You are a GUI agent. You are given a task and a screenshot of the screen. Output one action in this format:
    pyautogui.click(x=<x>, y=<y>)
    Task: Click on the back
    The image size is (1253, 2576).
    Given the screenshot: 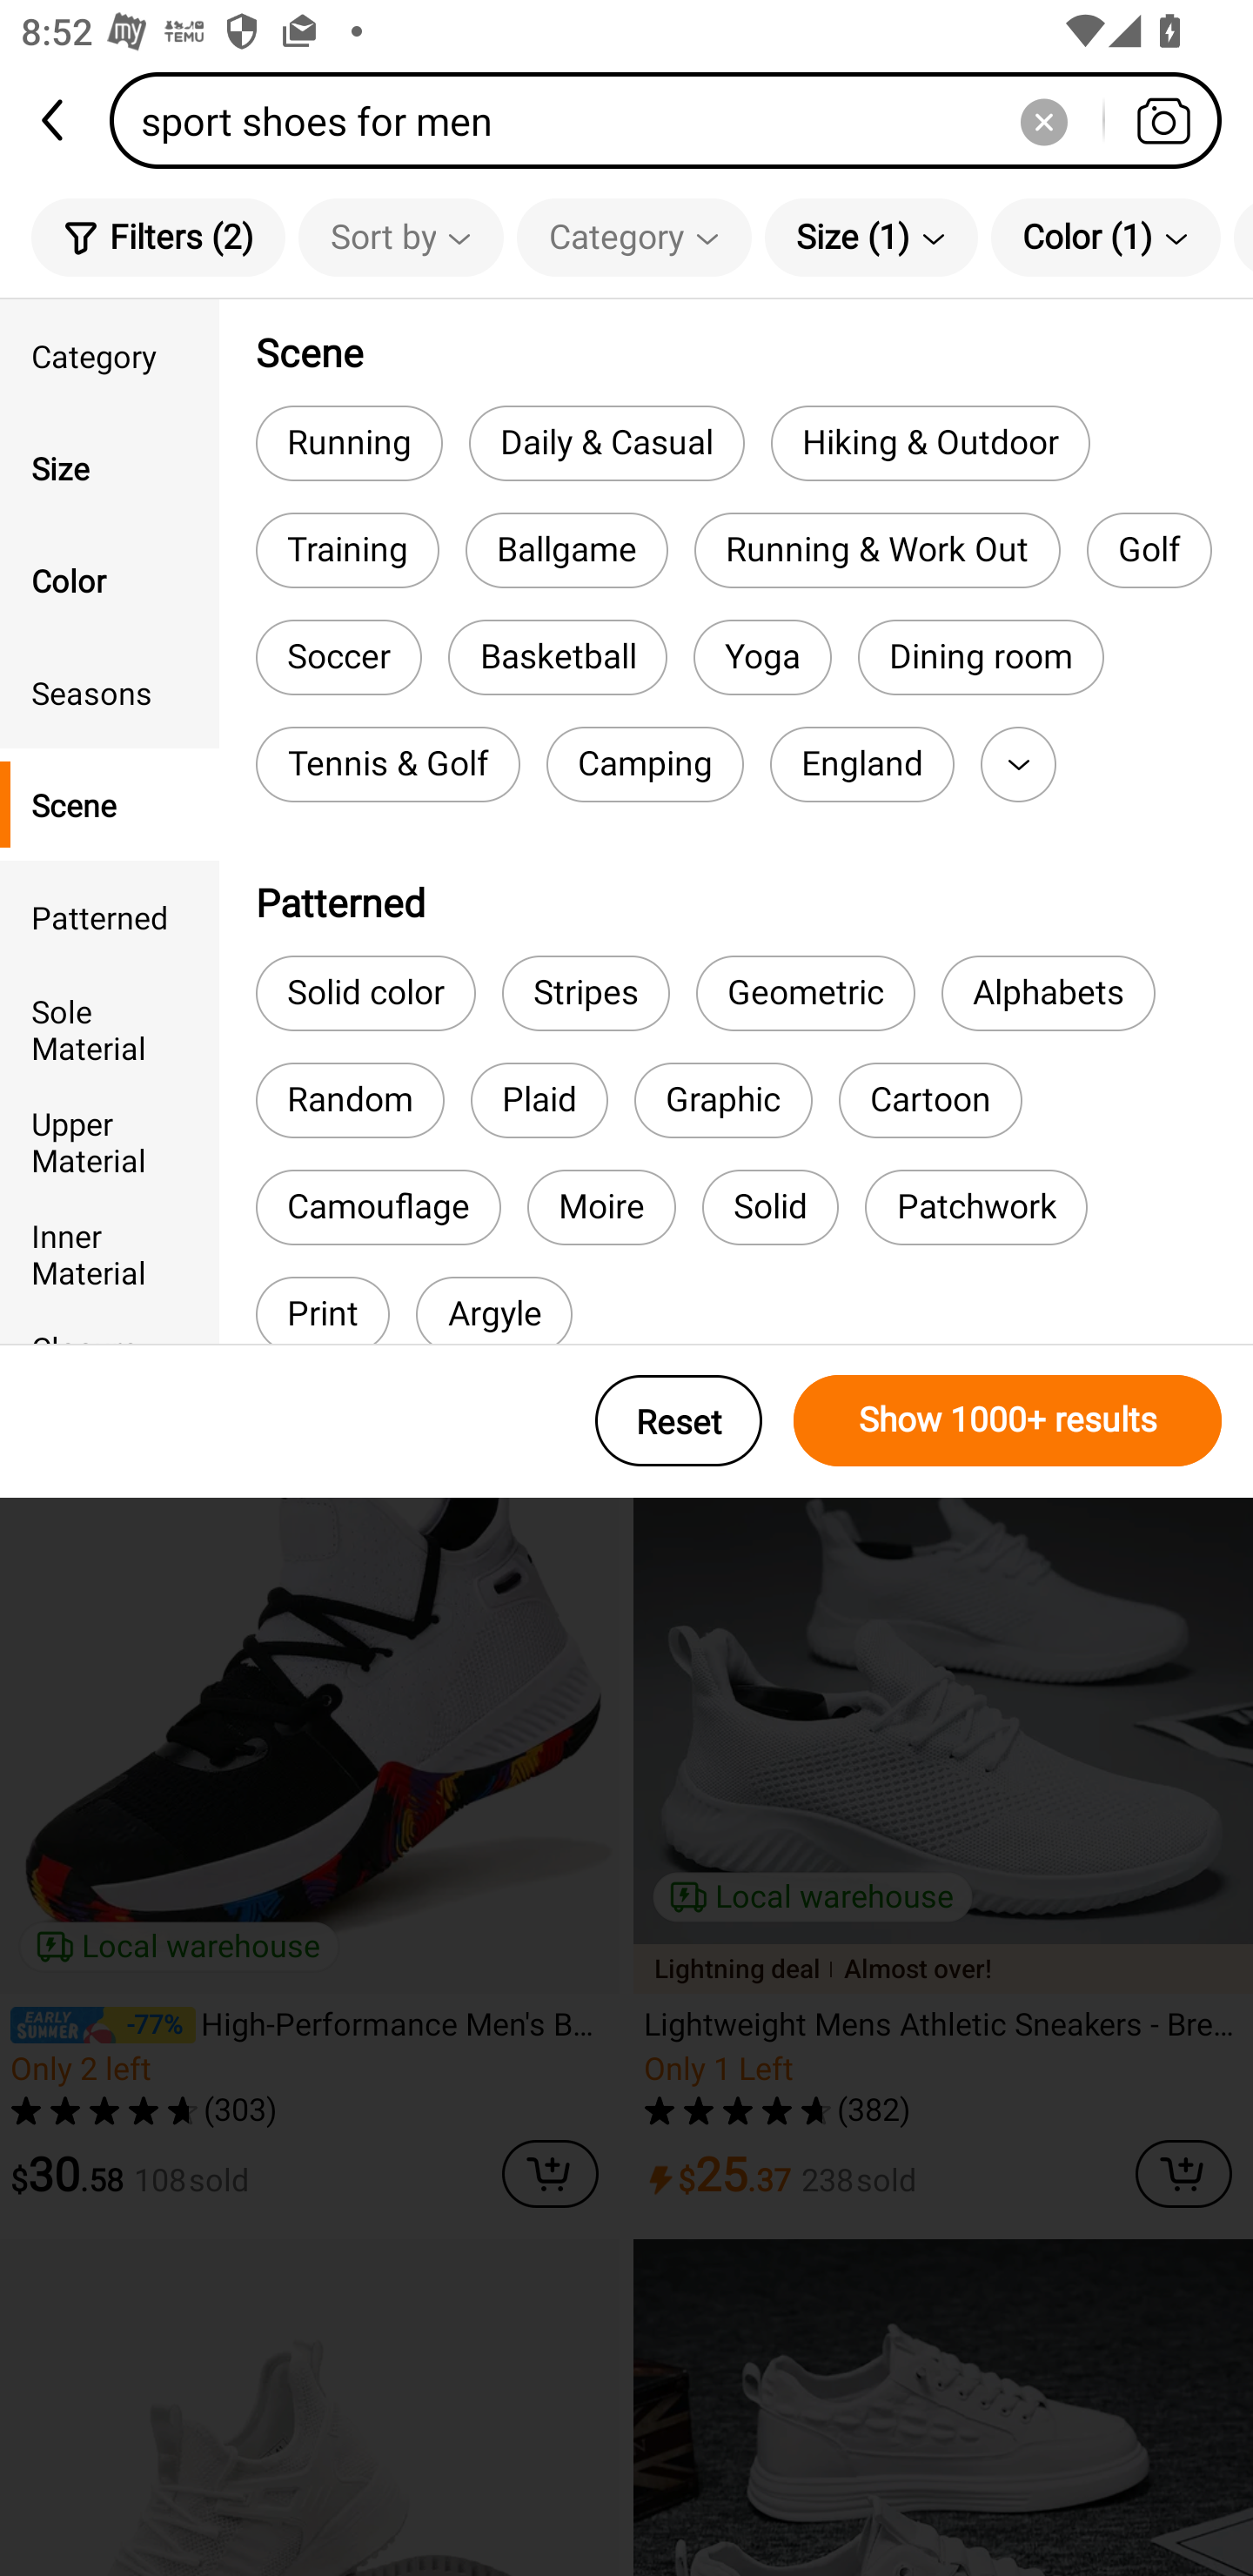 What is the action you would take?
    pyautogui.click(x=55, y=120)
    